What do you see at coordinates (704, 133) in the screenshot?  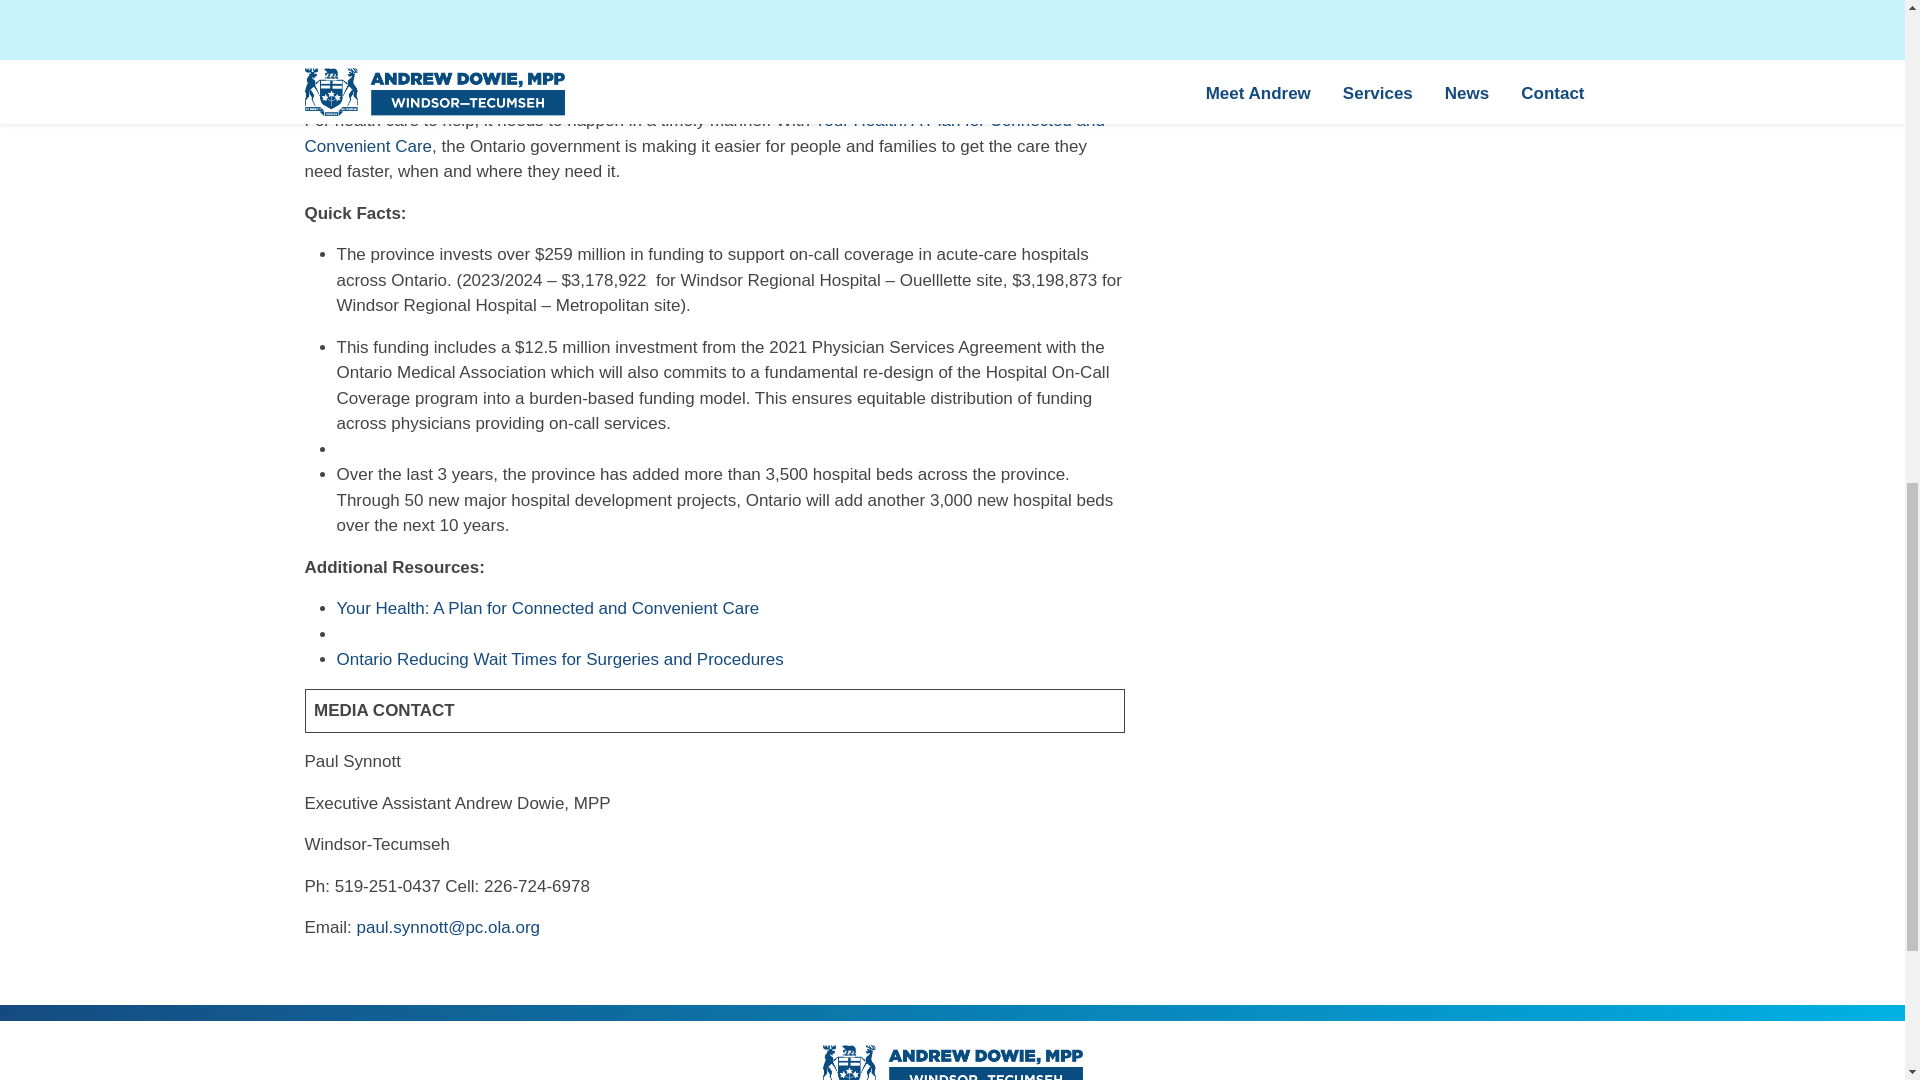 I see `Your Health: A Plan for Connected and Convenient Care` at bounding box center [704, 133].